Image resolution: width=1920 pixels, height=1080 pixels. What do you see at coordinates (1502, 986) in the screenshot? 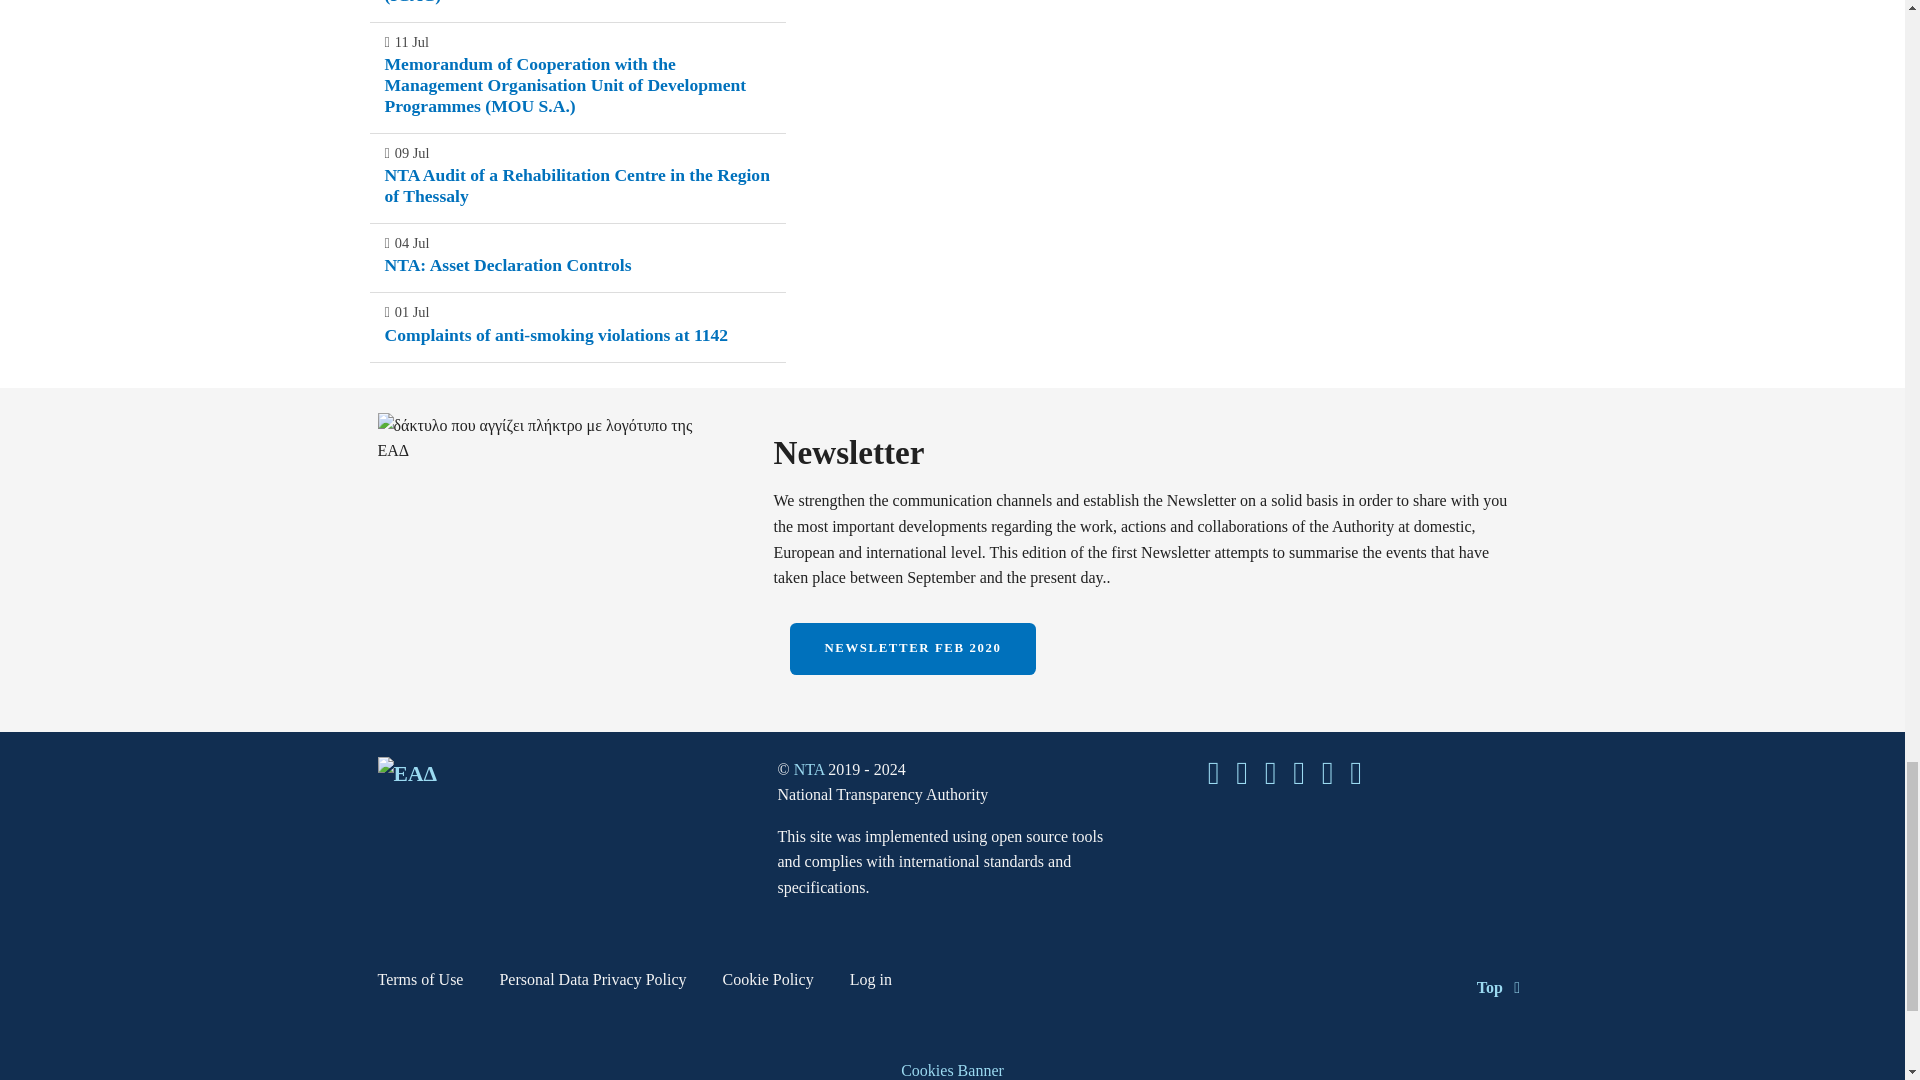
I see `Back to top` at bounding box center [1502, 986].